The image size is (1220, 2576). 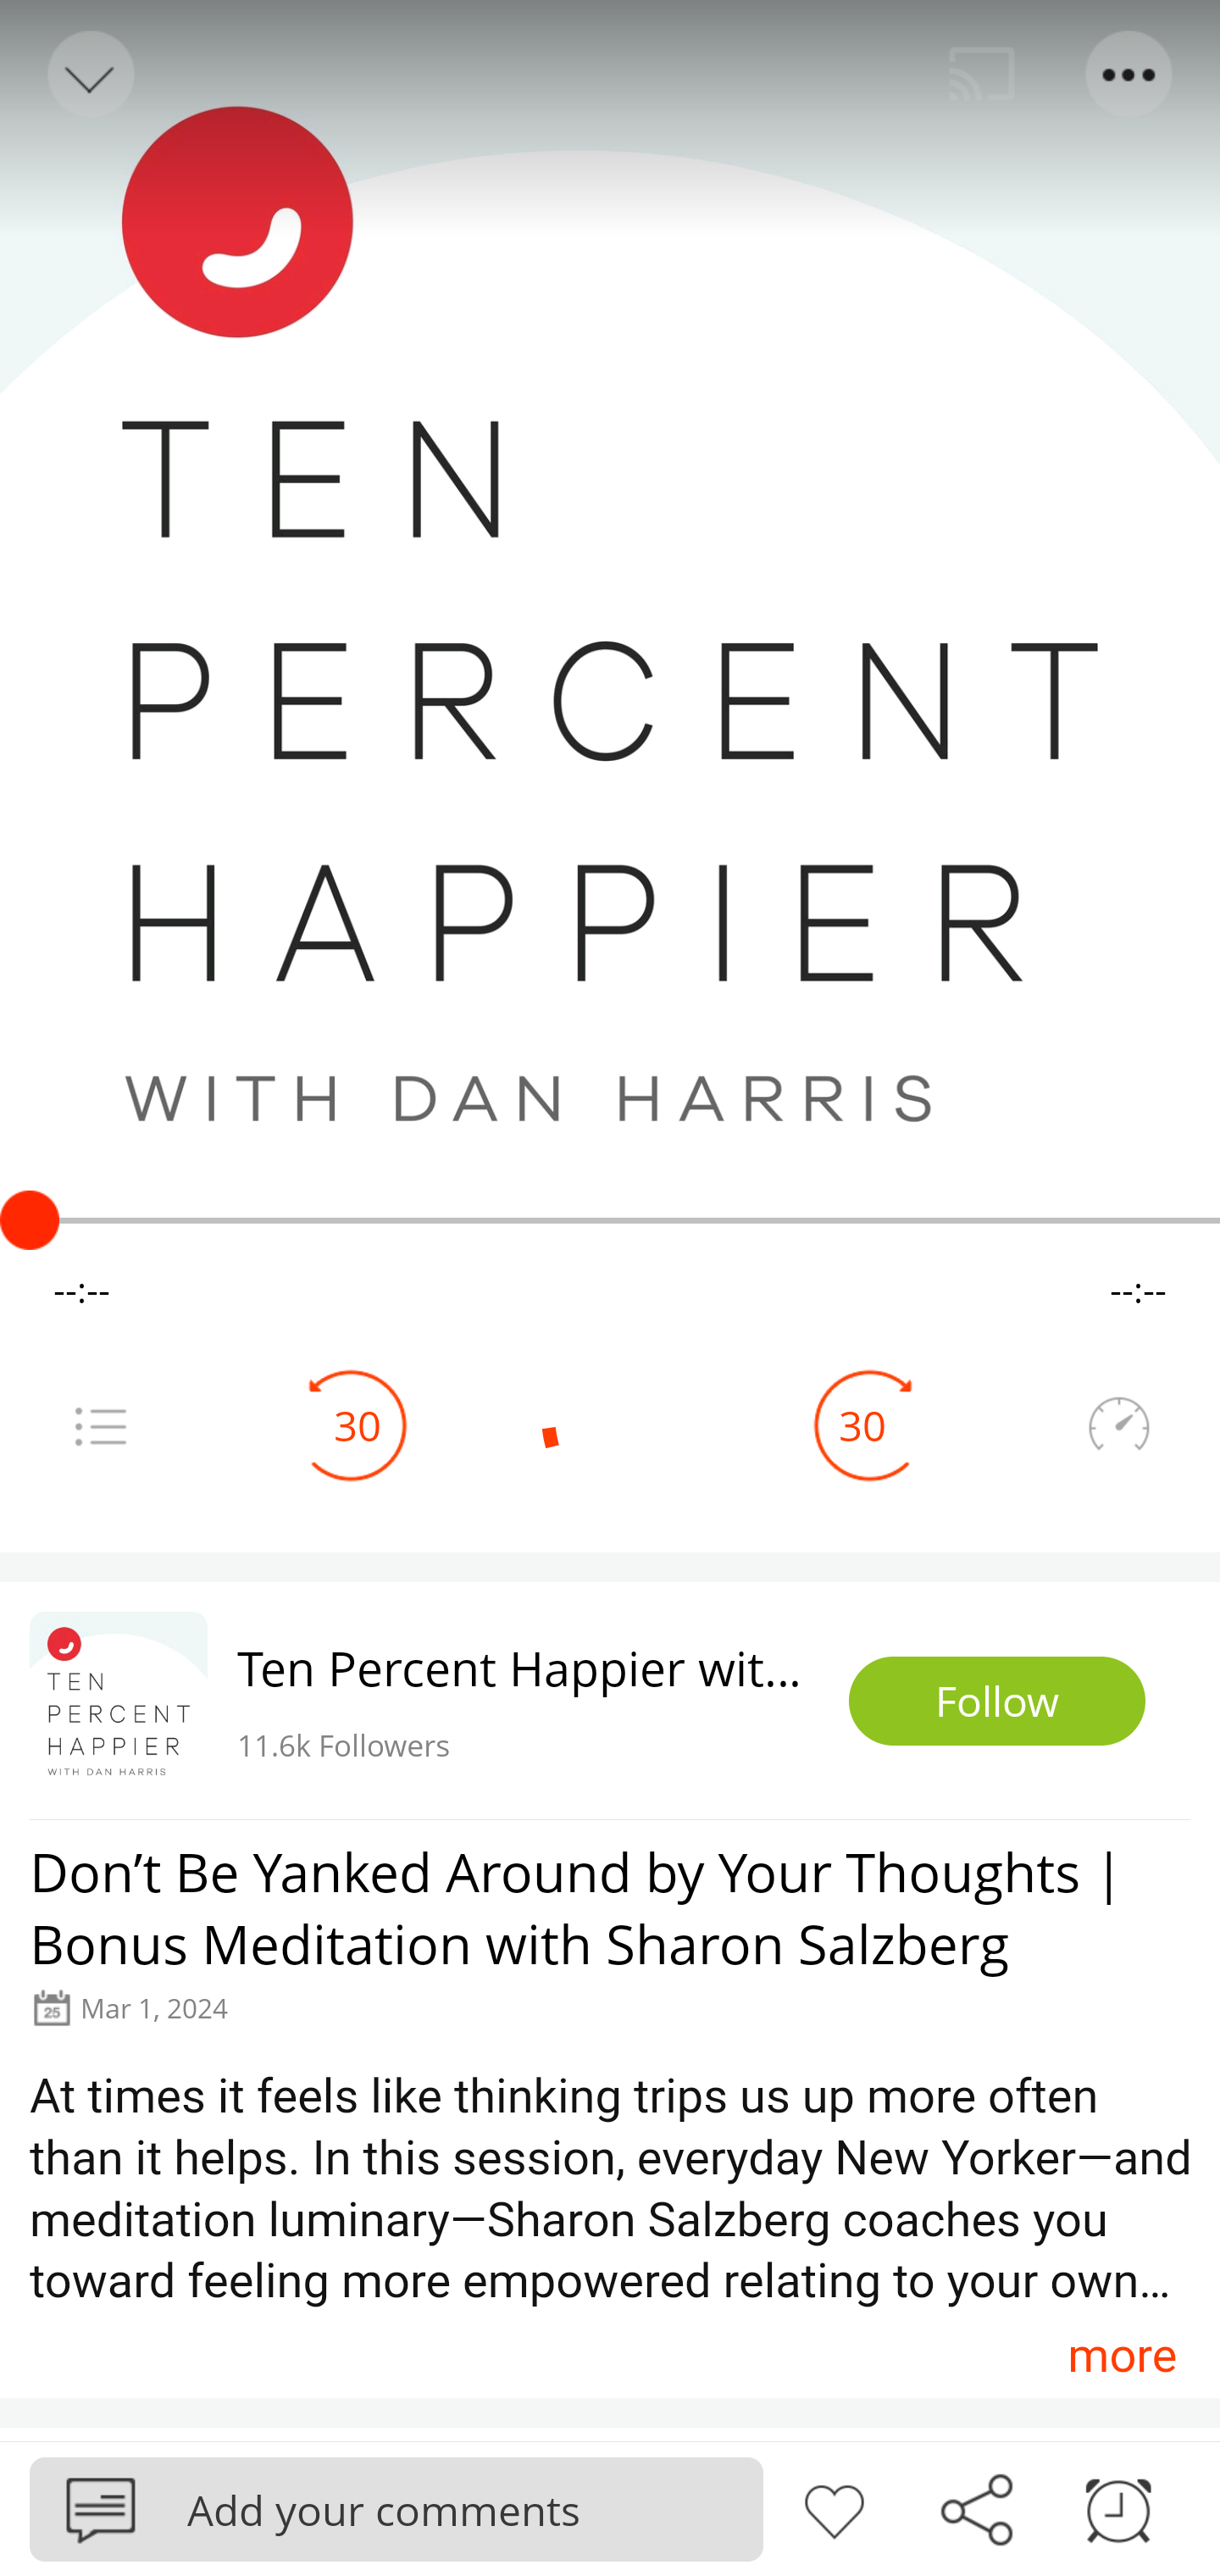 What do you see at coordinates (982, 75) in the screenshot?
I see `Cast. Disconnected` at bounding box center [982, 75].